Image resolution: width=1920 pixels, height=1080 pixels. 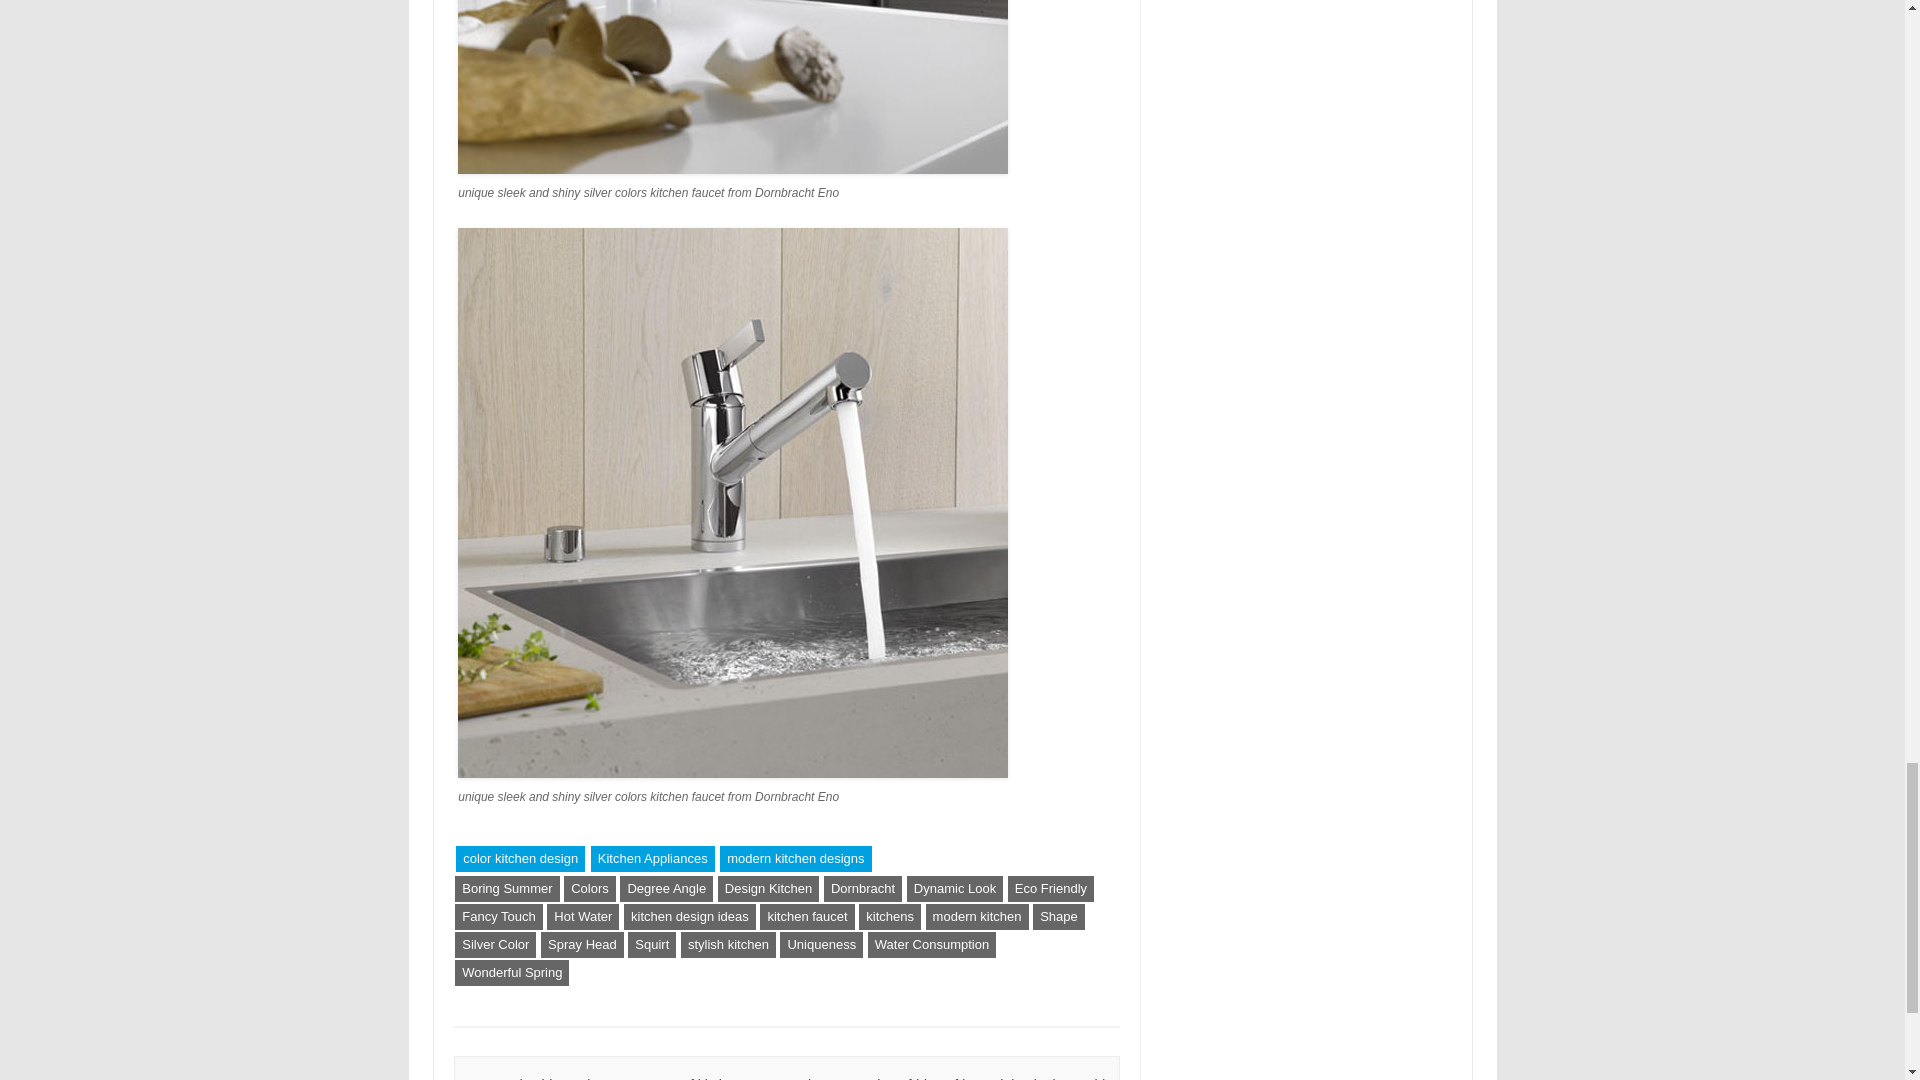 I want to click on kitchens, so click(x=890, y=916).